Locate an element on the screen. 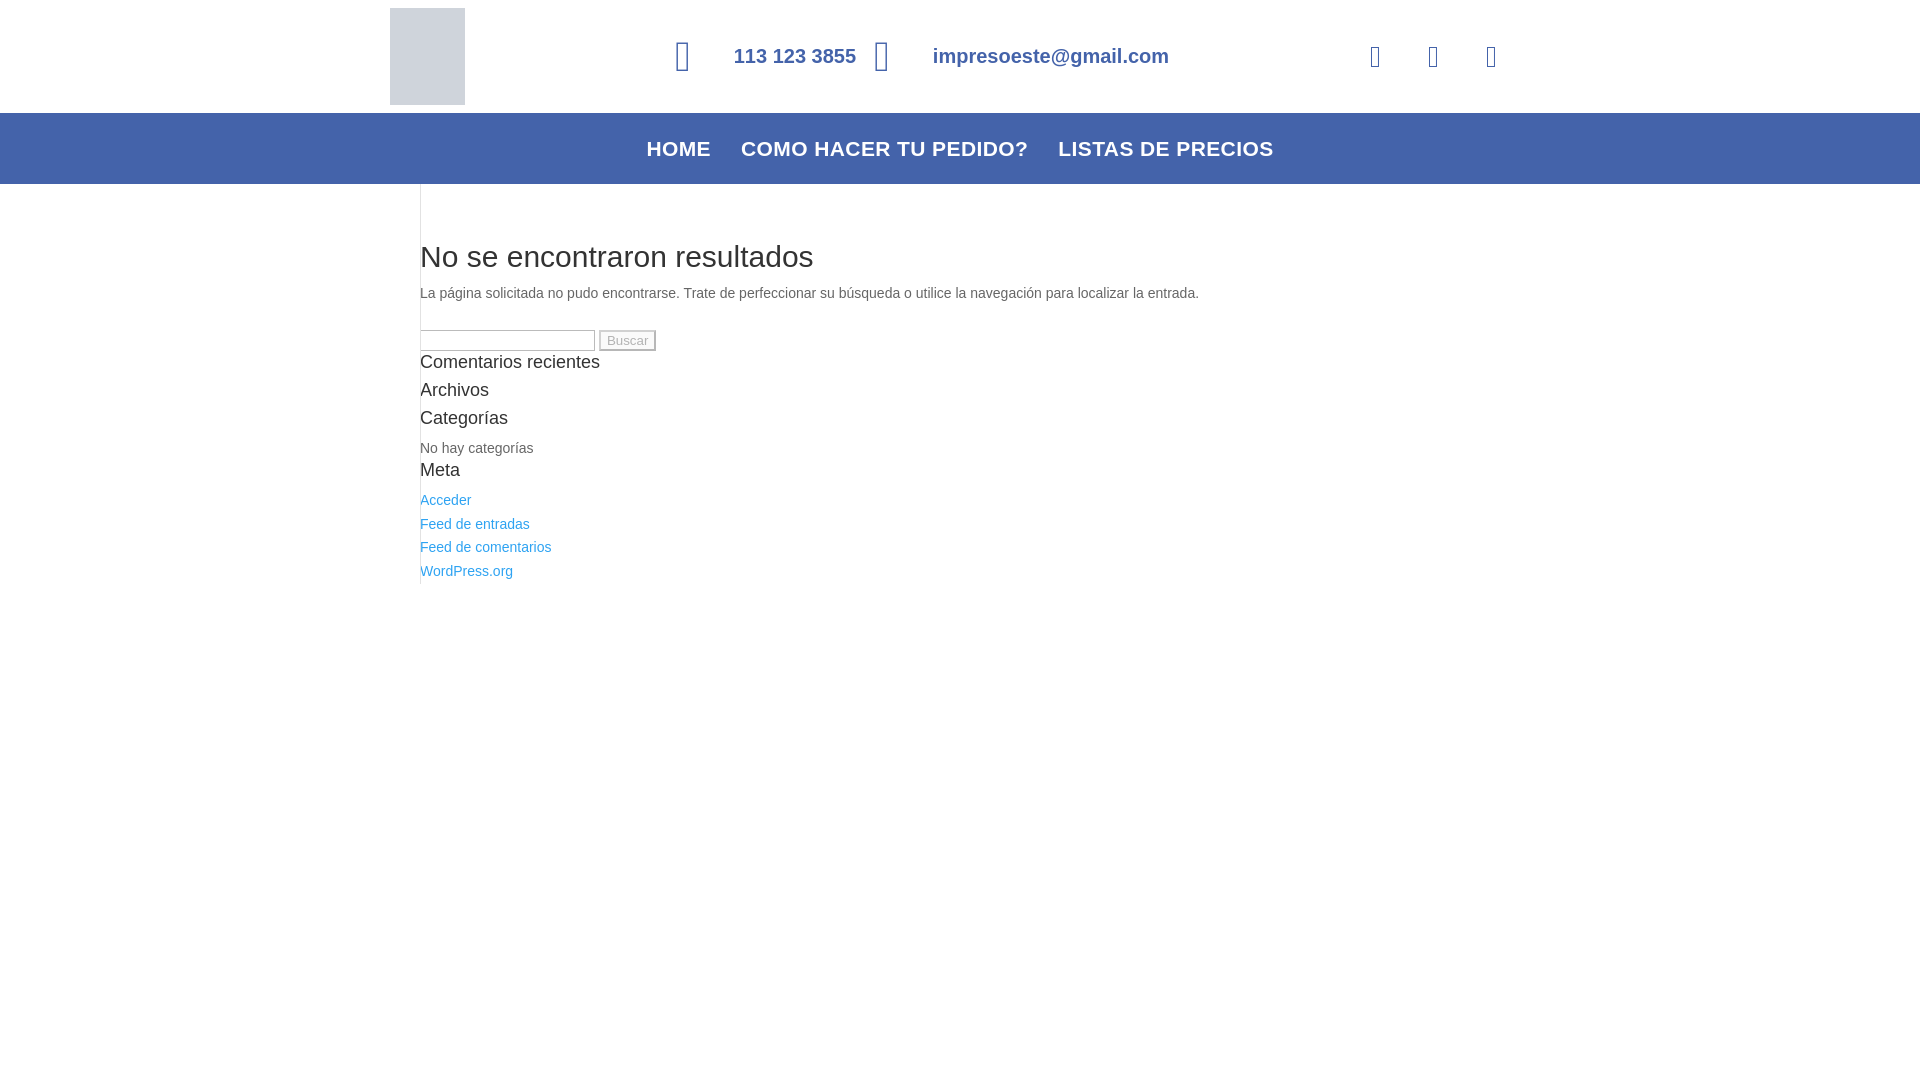  Buscar is located at coordinates (628, 340).